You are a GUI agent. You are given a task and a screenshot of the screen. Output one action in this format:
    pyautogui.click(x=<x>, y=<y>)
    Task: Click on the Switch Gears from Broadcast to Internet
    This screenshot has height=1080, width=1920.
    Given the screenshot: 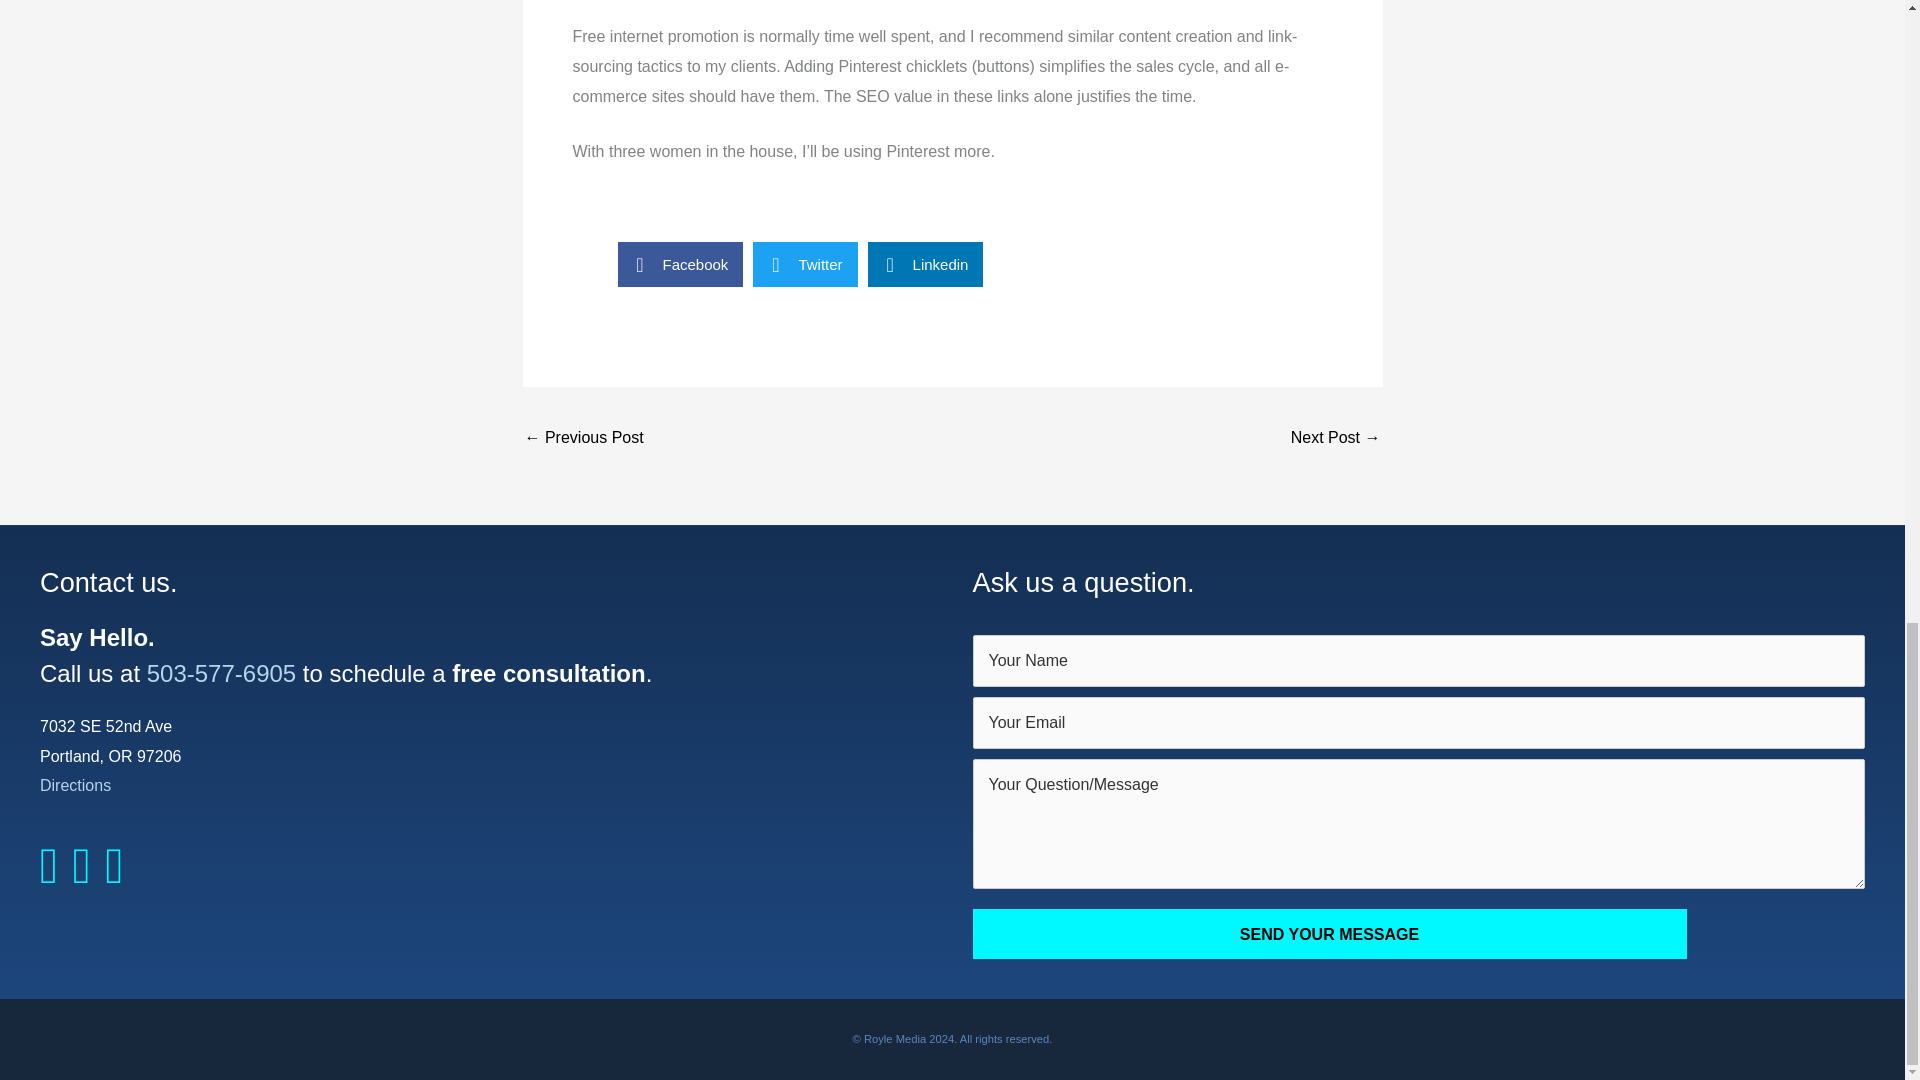 What is the action you would take?
    pyautogui.click(x=584, y=439)
    